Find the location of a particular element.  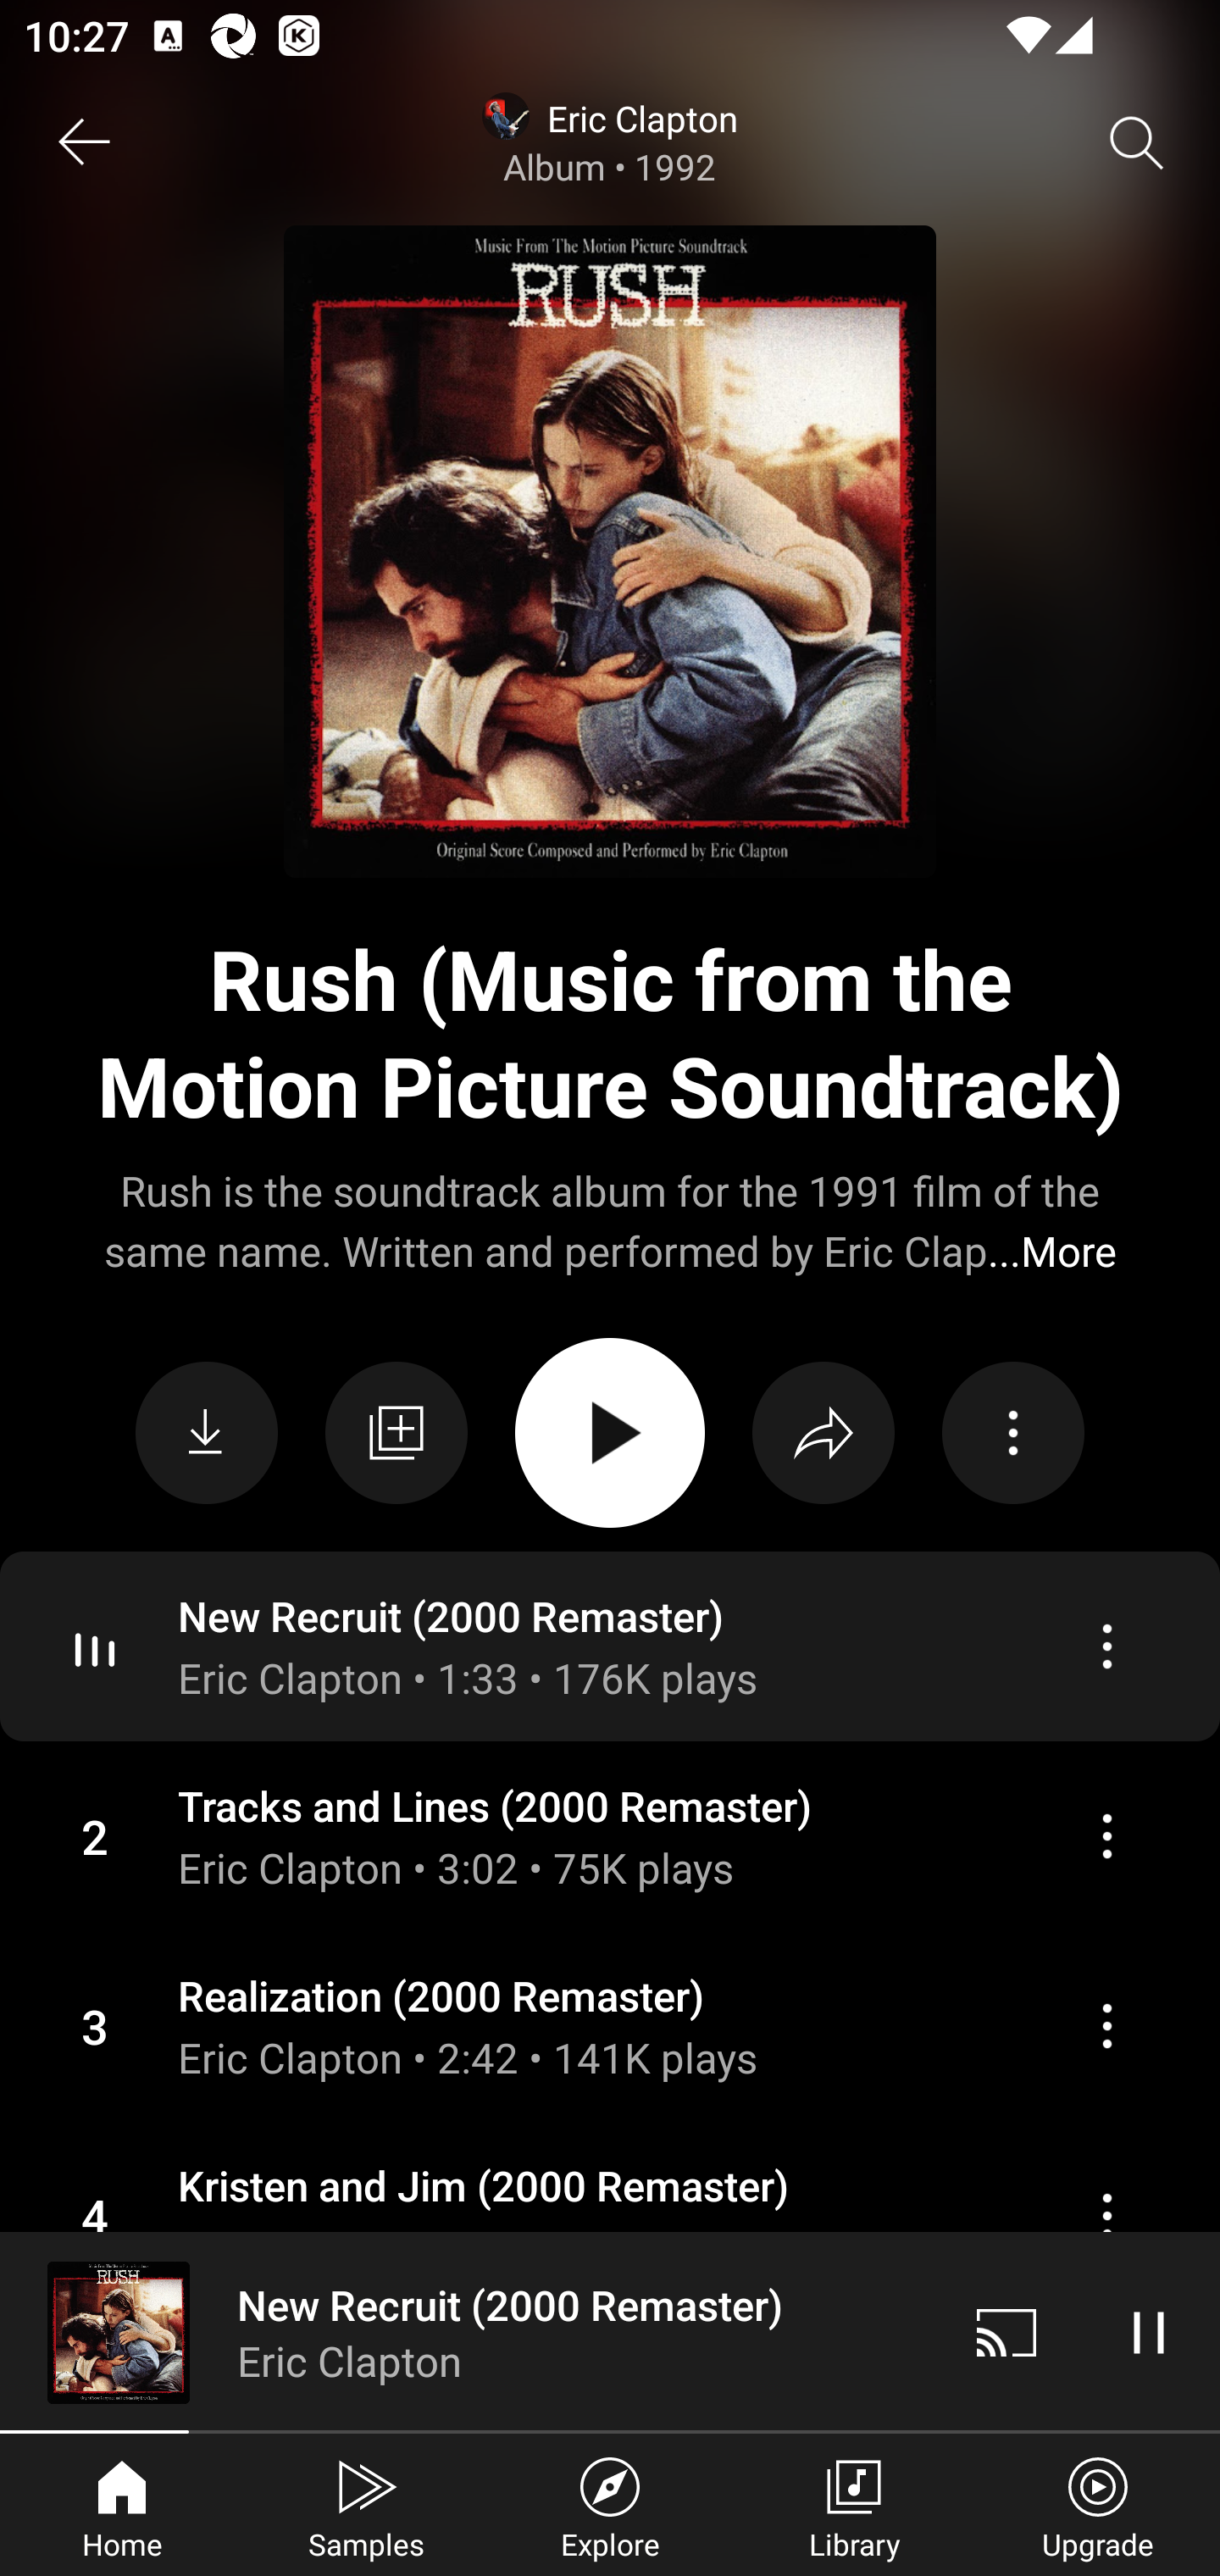

Cast. Disconnected is located at coordinates (1006, 2332).